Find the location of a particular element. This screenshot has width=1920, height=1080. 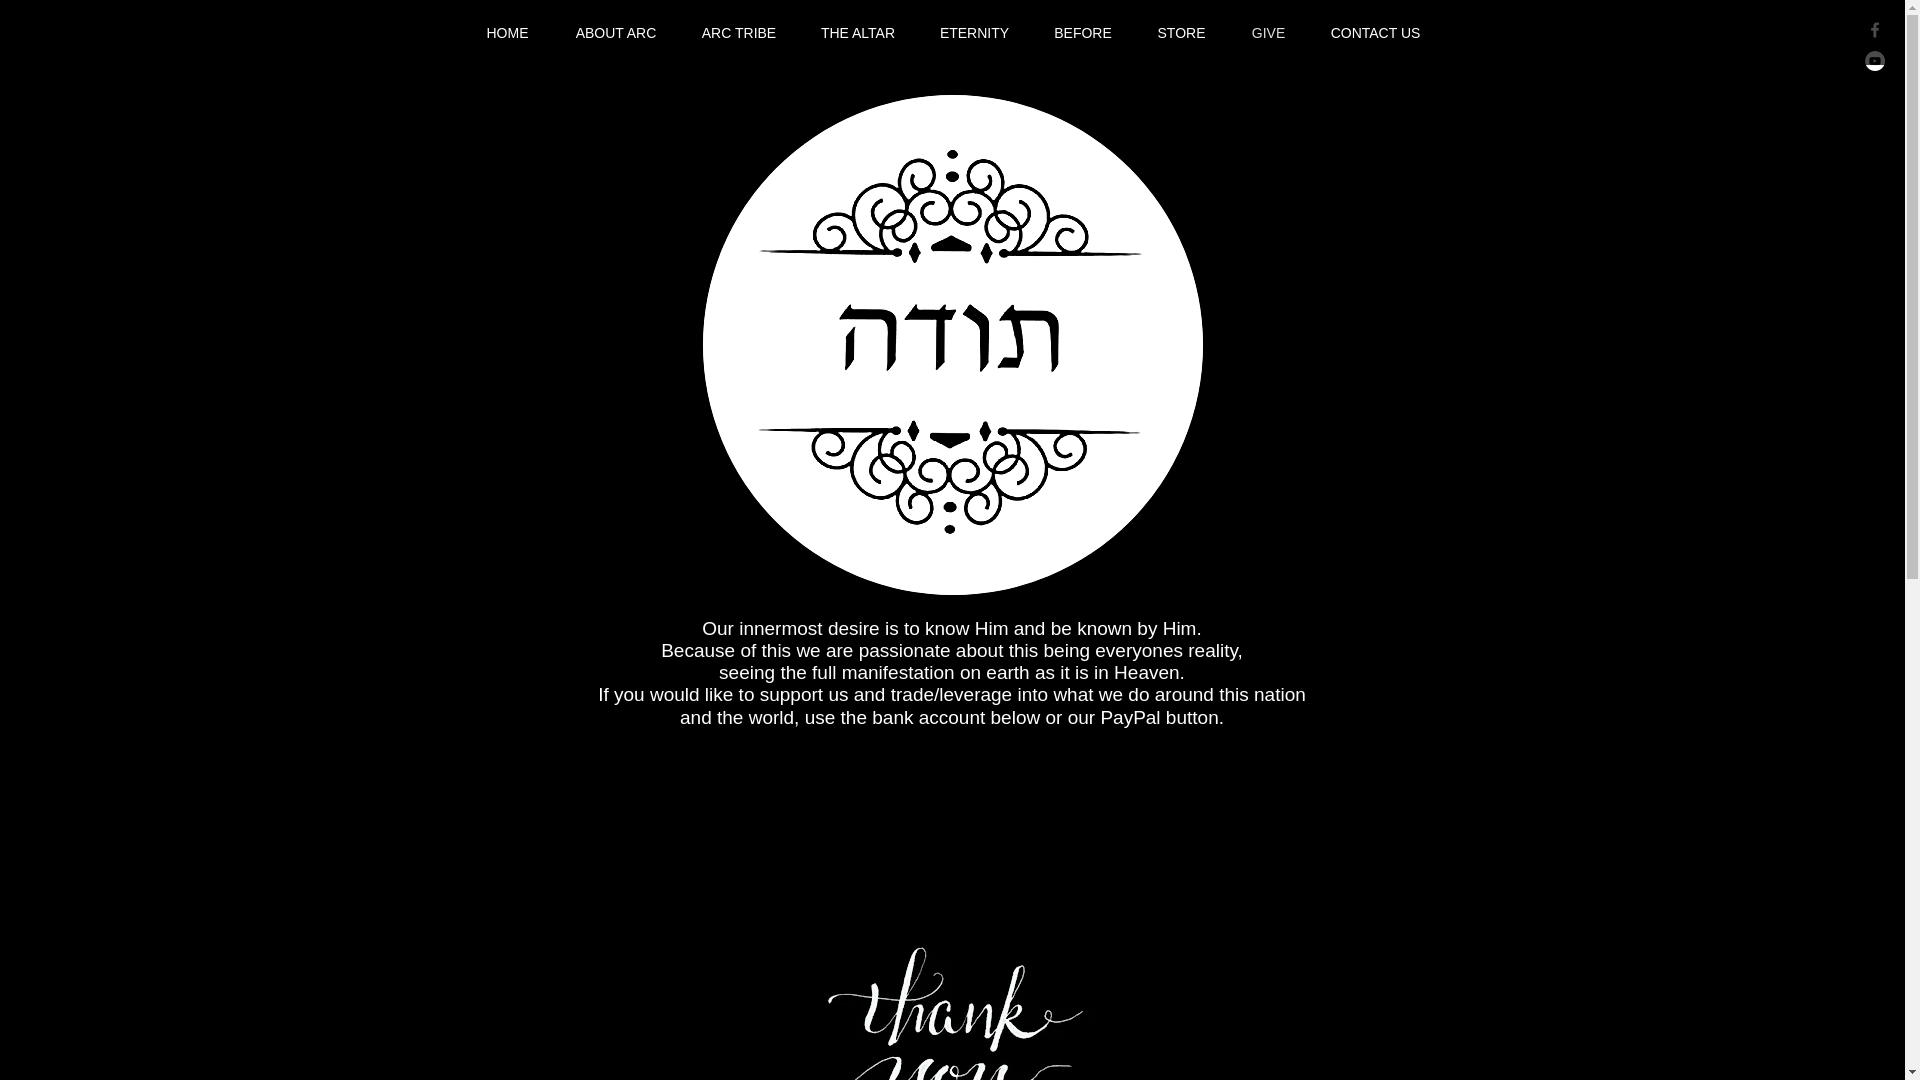

BEFORE is located at coordinates (1083, 32).